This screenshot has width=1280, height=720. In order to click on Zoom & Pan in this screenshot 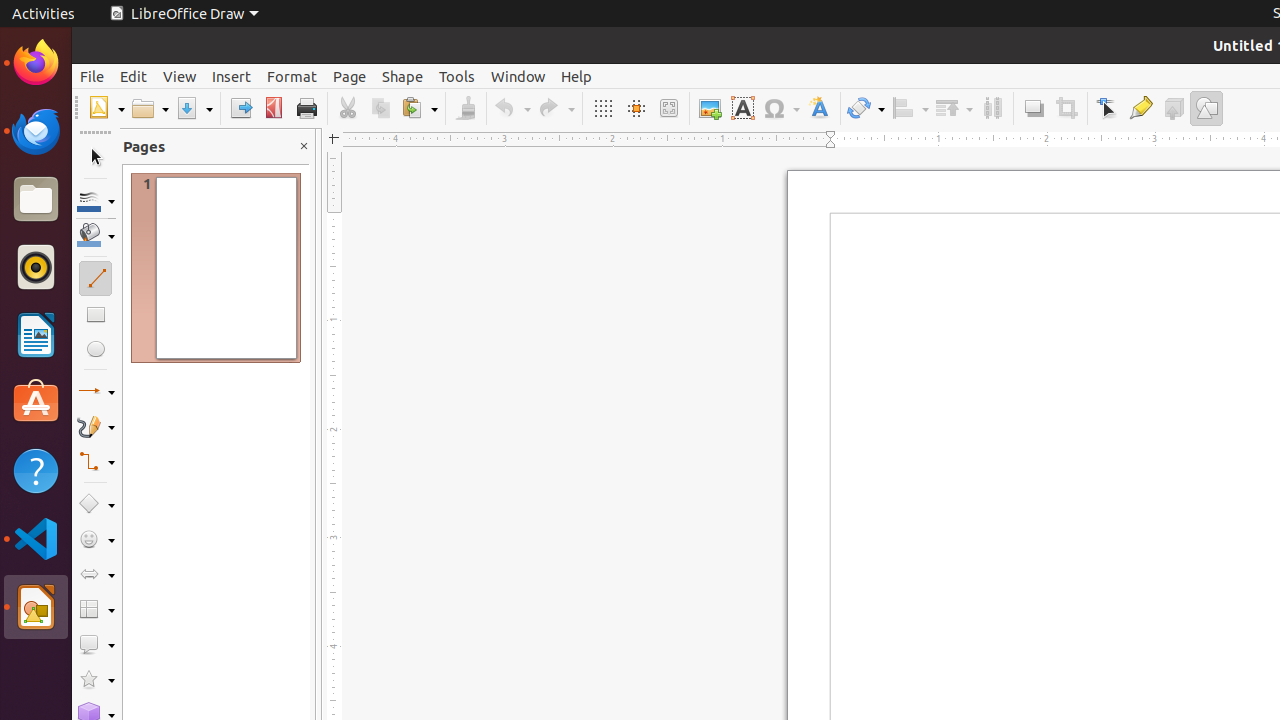, I will do `click(668, 108)`.